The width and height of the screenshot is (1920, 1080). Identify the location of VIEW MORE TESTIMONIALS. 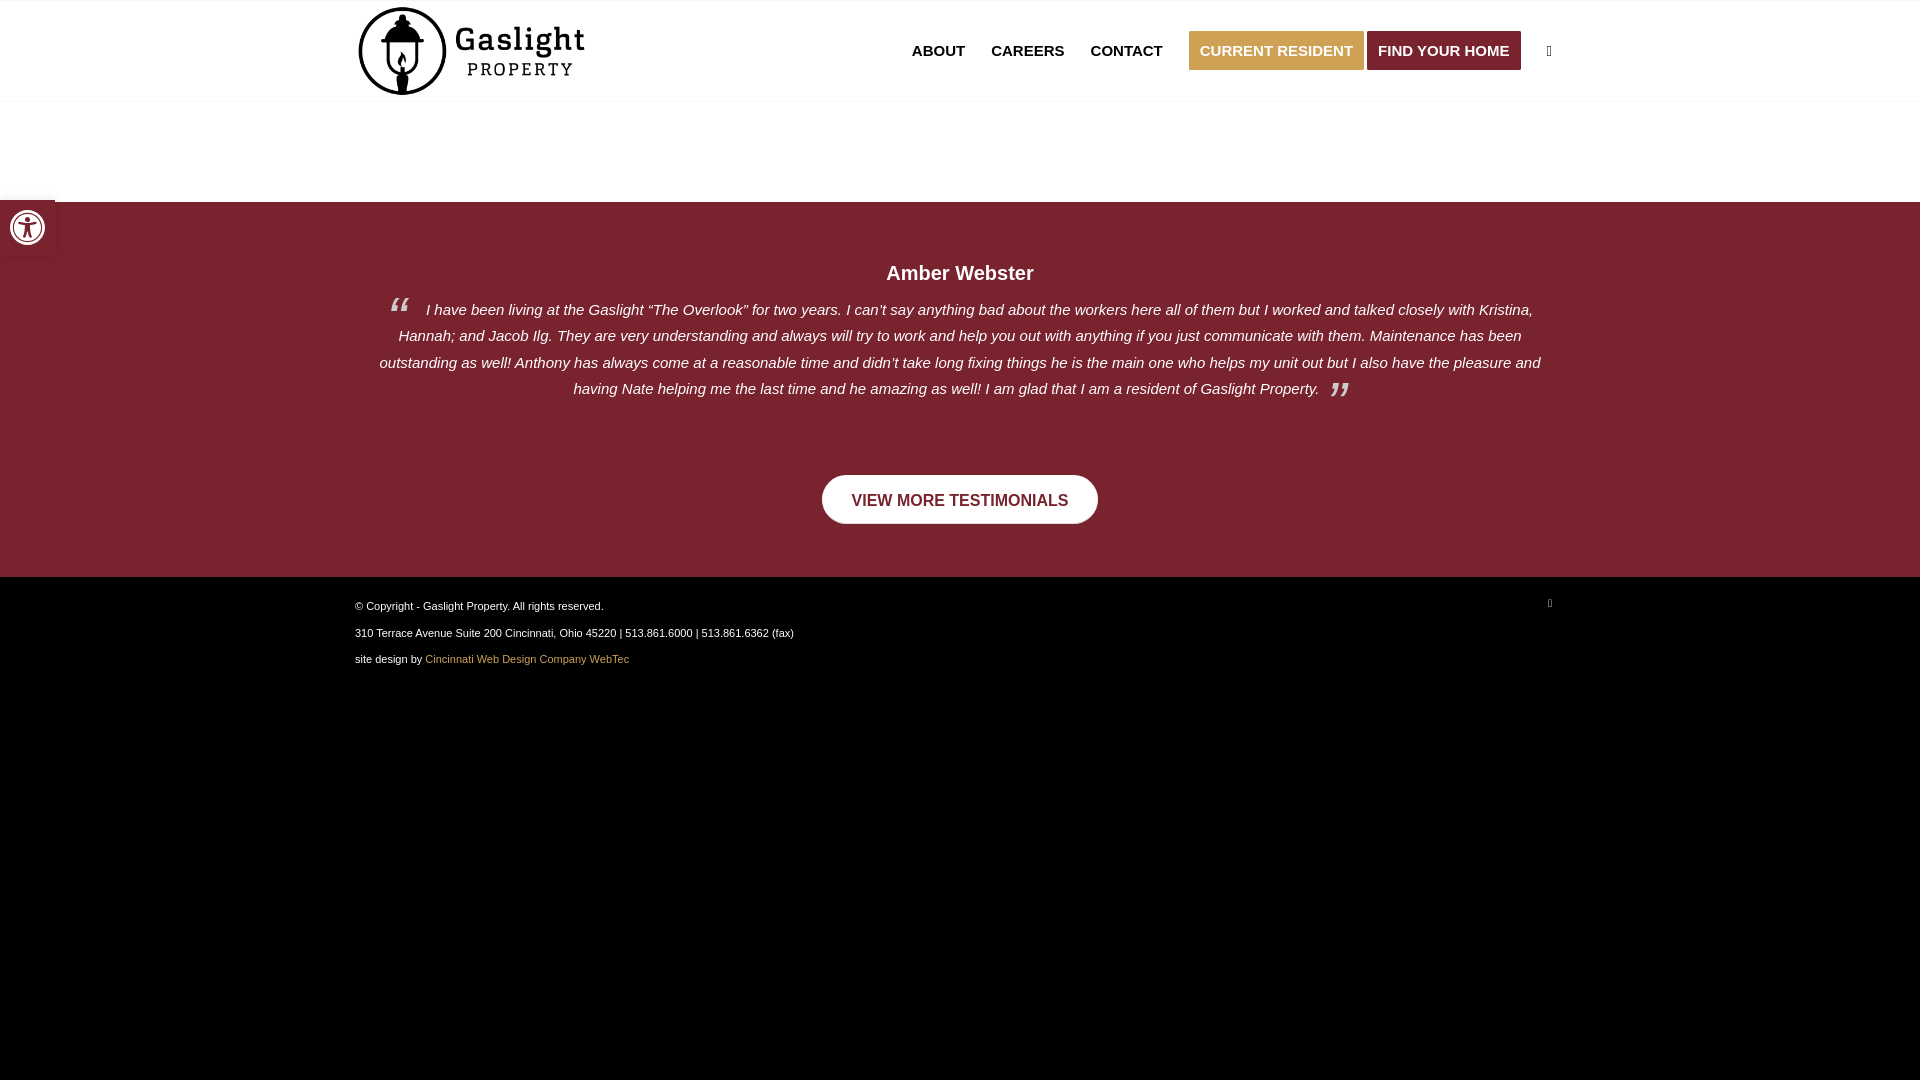
(28, 226).